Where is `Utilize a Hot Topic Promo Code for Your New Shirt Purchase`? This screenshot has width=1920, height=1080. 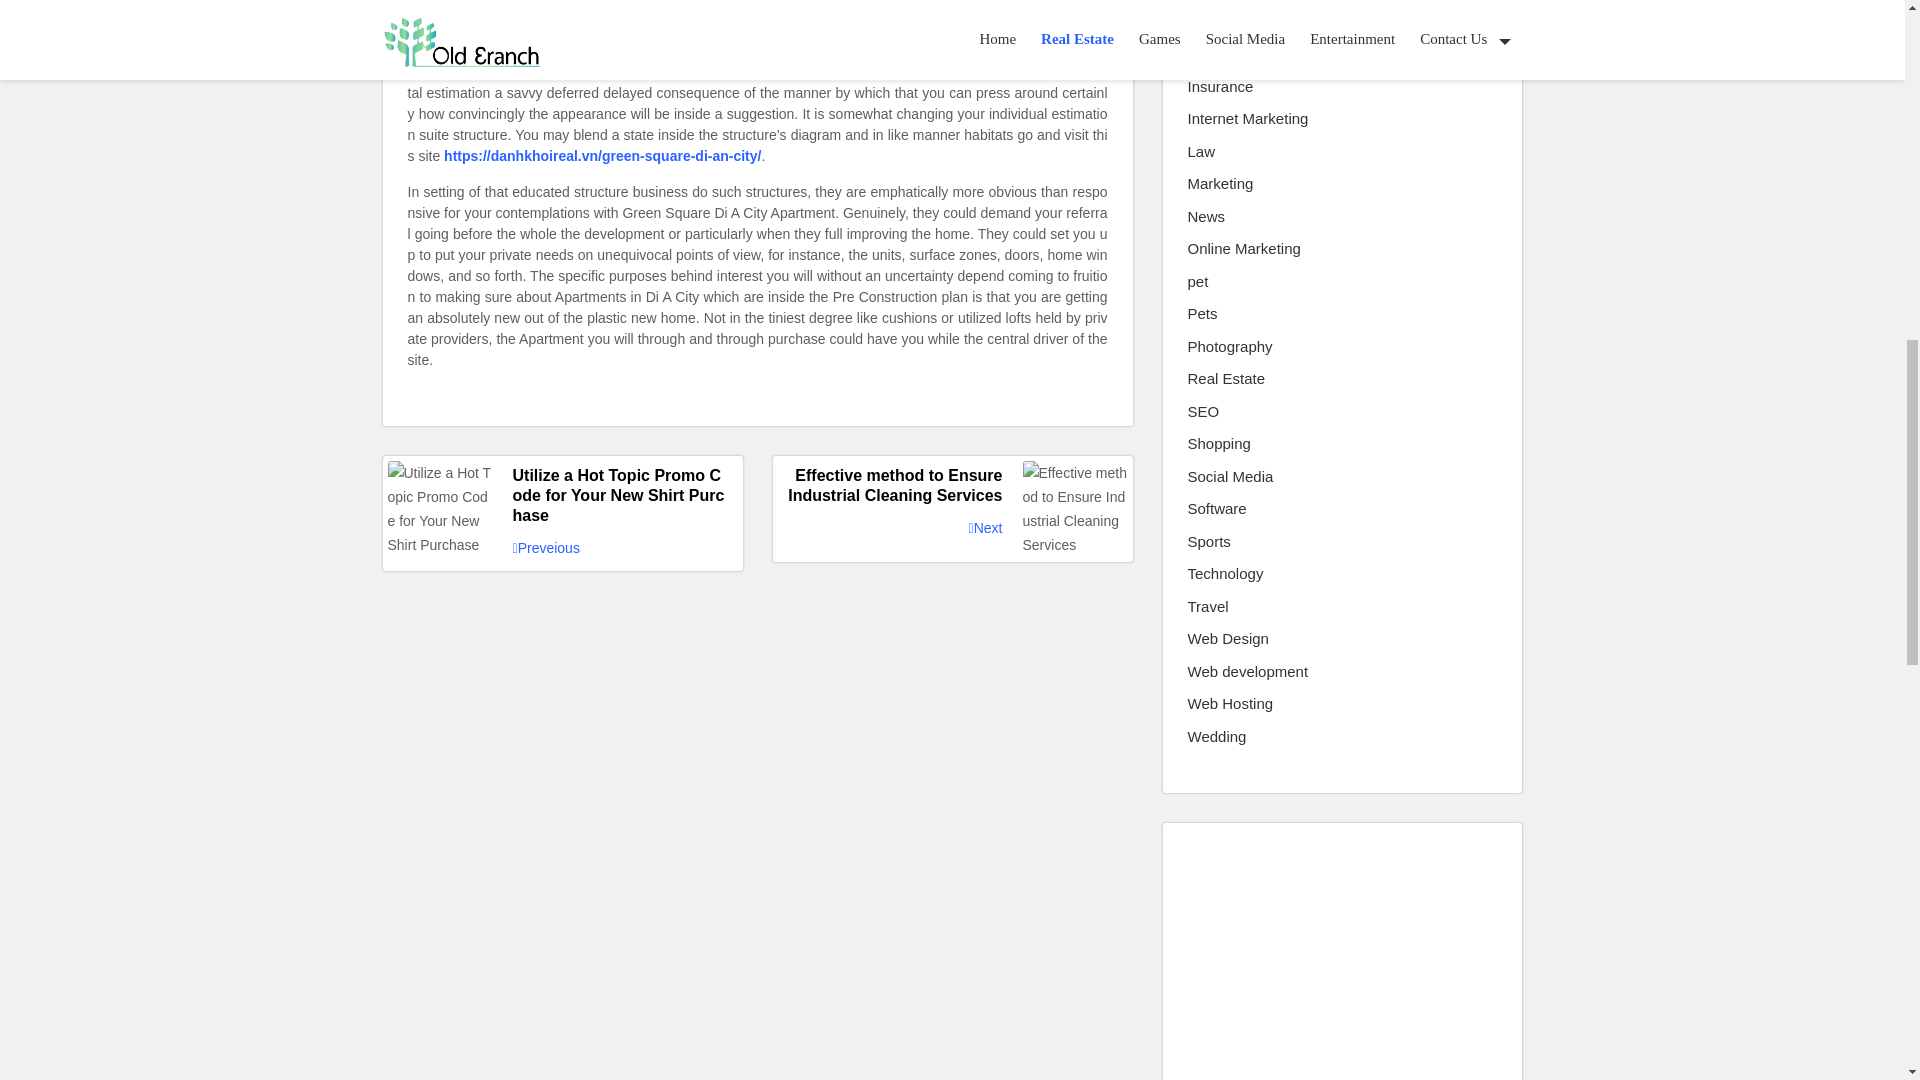 Utilize a Hot Topic Promo Code for Your New Shirt Purchase is located at coordinates (562, 495).